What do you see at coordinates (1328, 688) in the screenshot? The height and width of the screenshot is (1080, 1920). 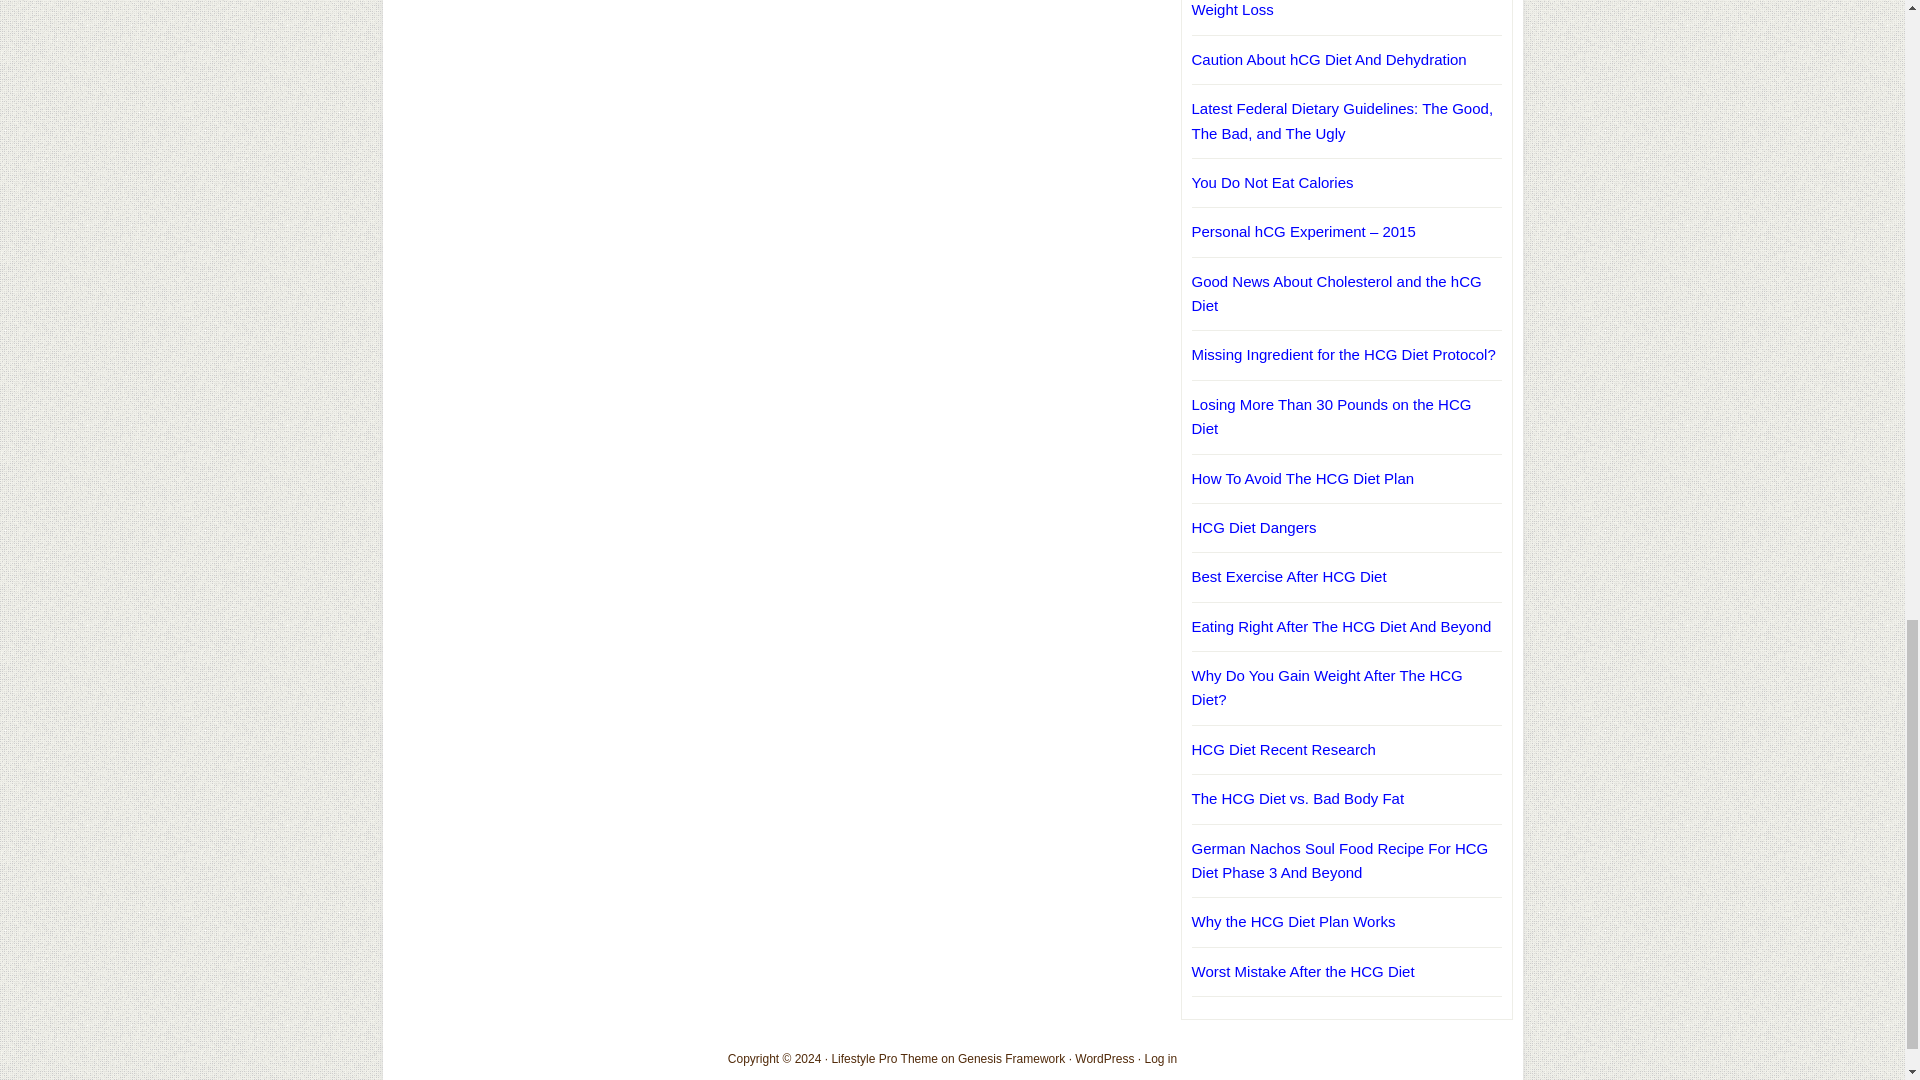 I see `Why Do You Gain Weight After The HCG Diet?` at bounding box center [1328, 688].